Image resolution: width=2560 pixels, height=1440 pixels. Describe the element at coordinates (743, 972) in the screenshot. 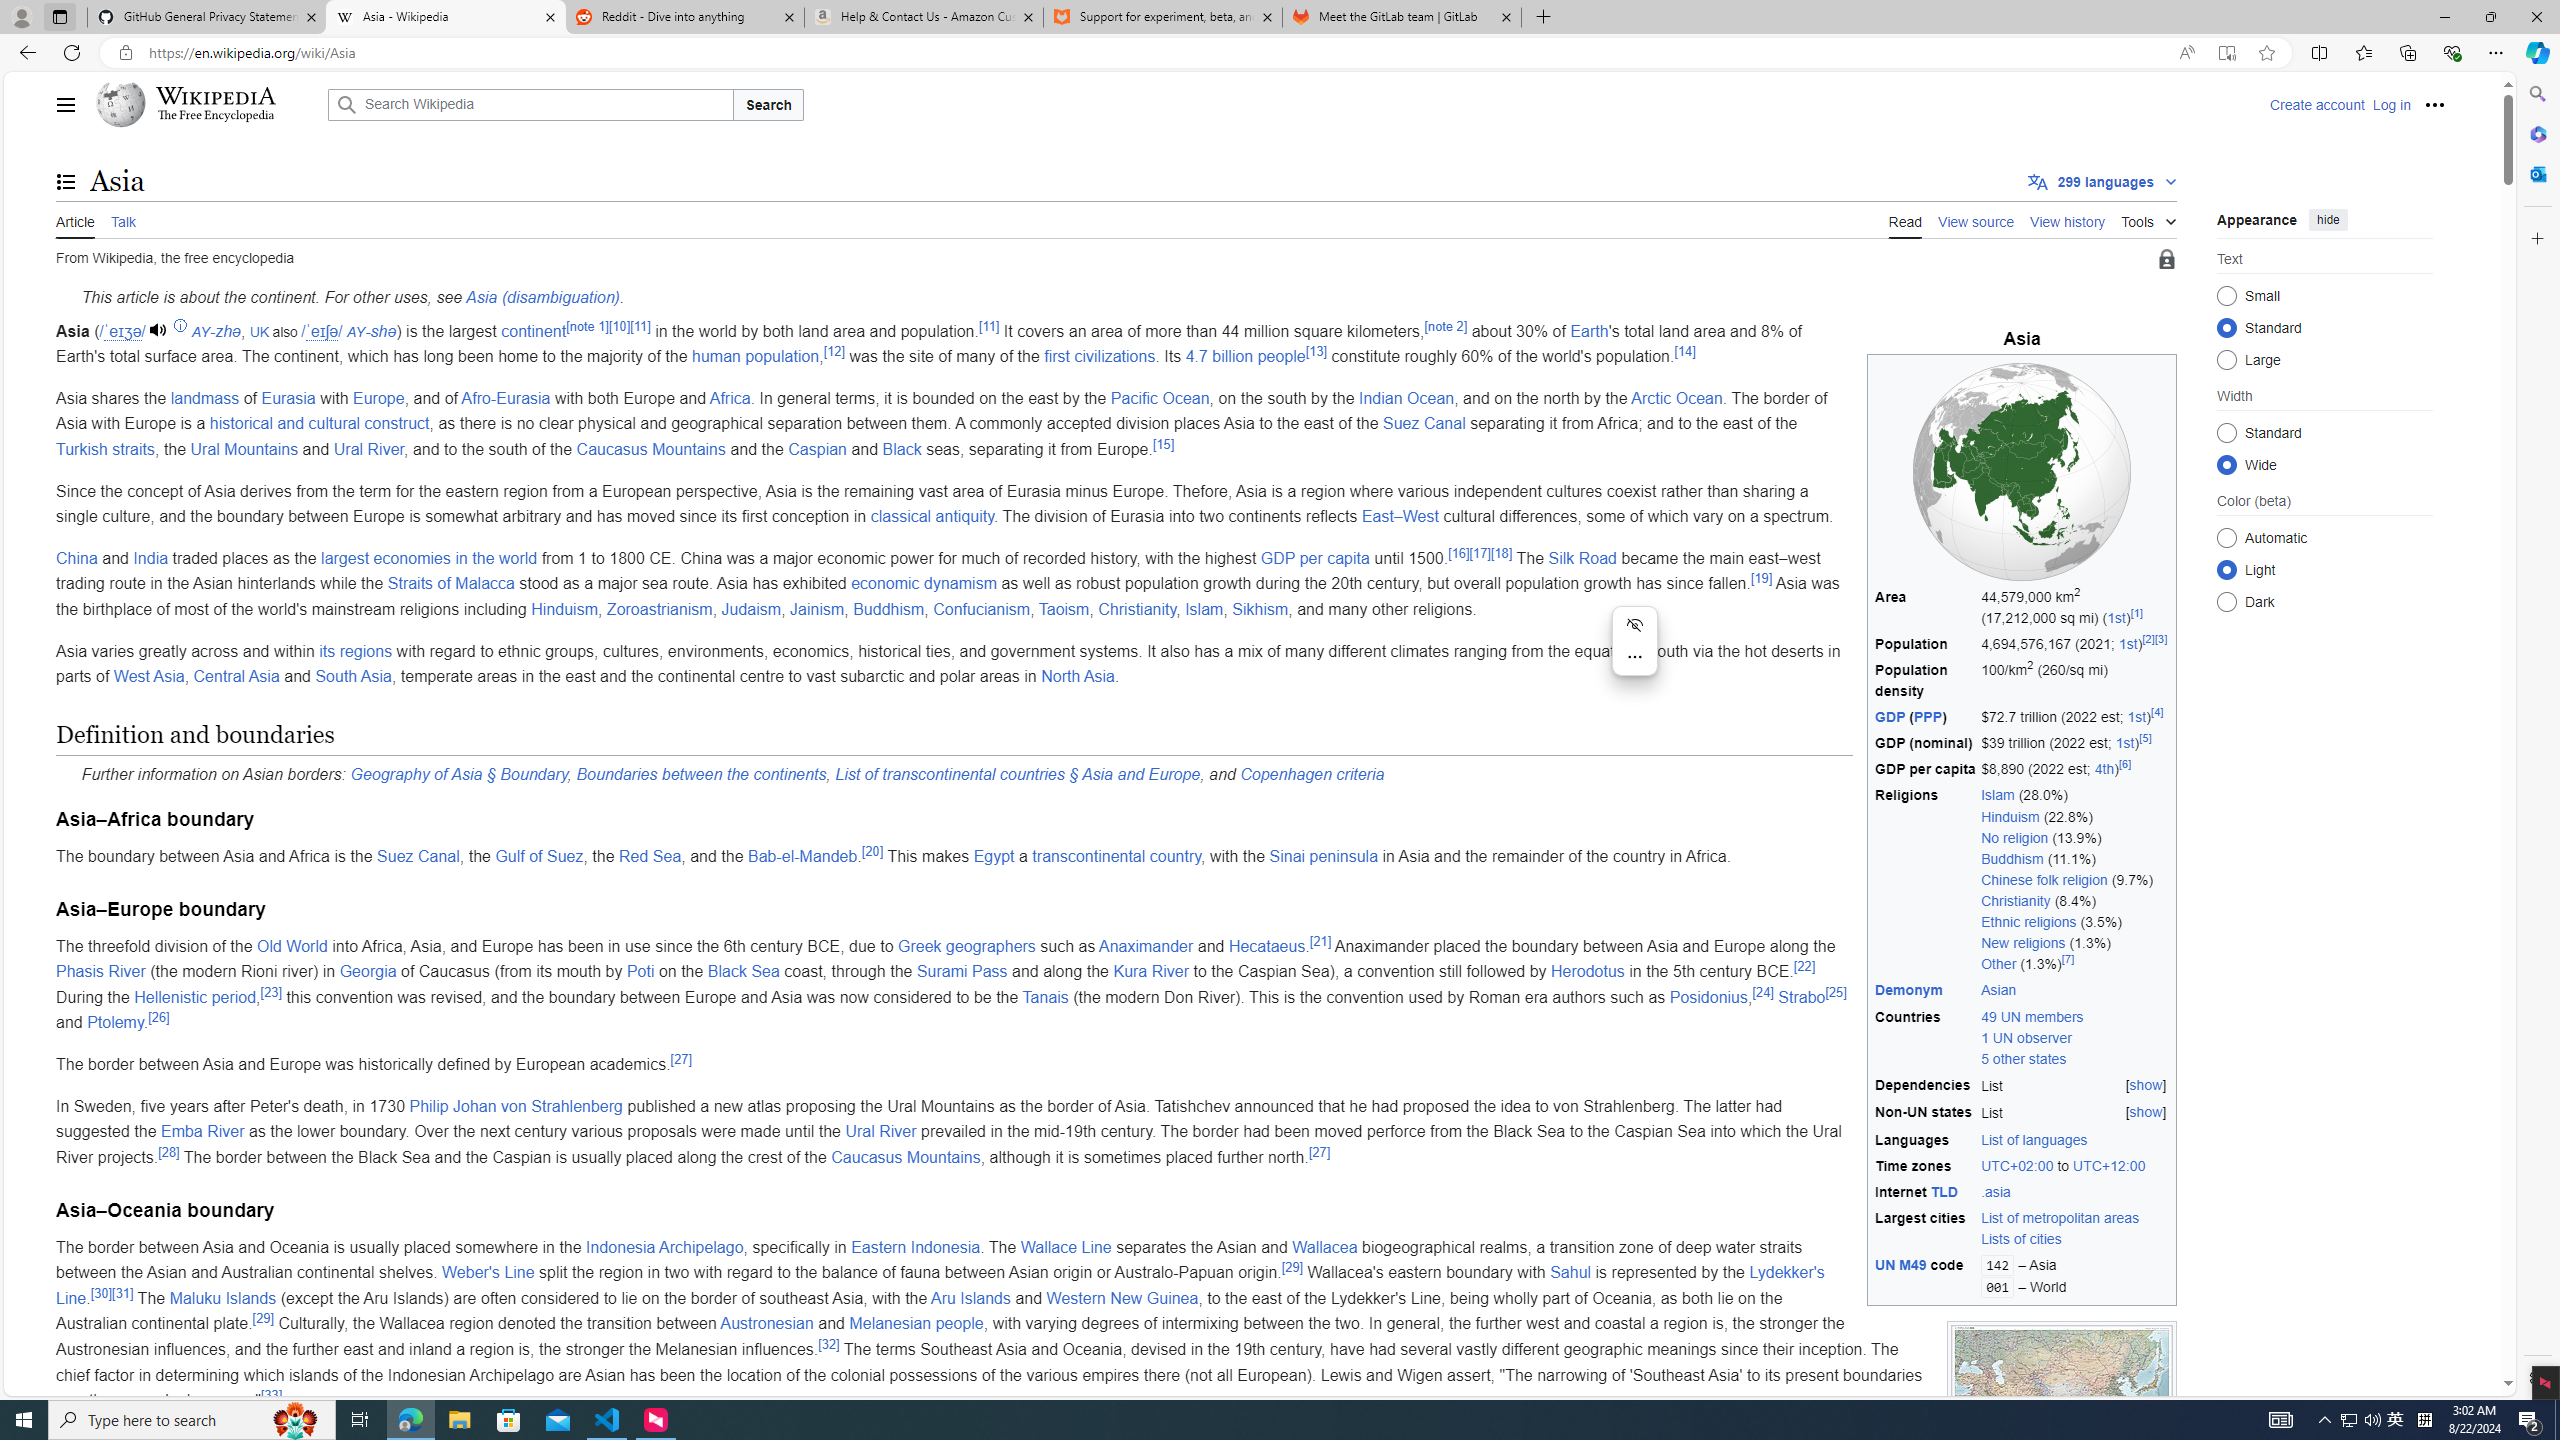

I see `Black Sea` at that location.